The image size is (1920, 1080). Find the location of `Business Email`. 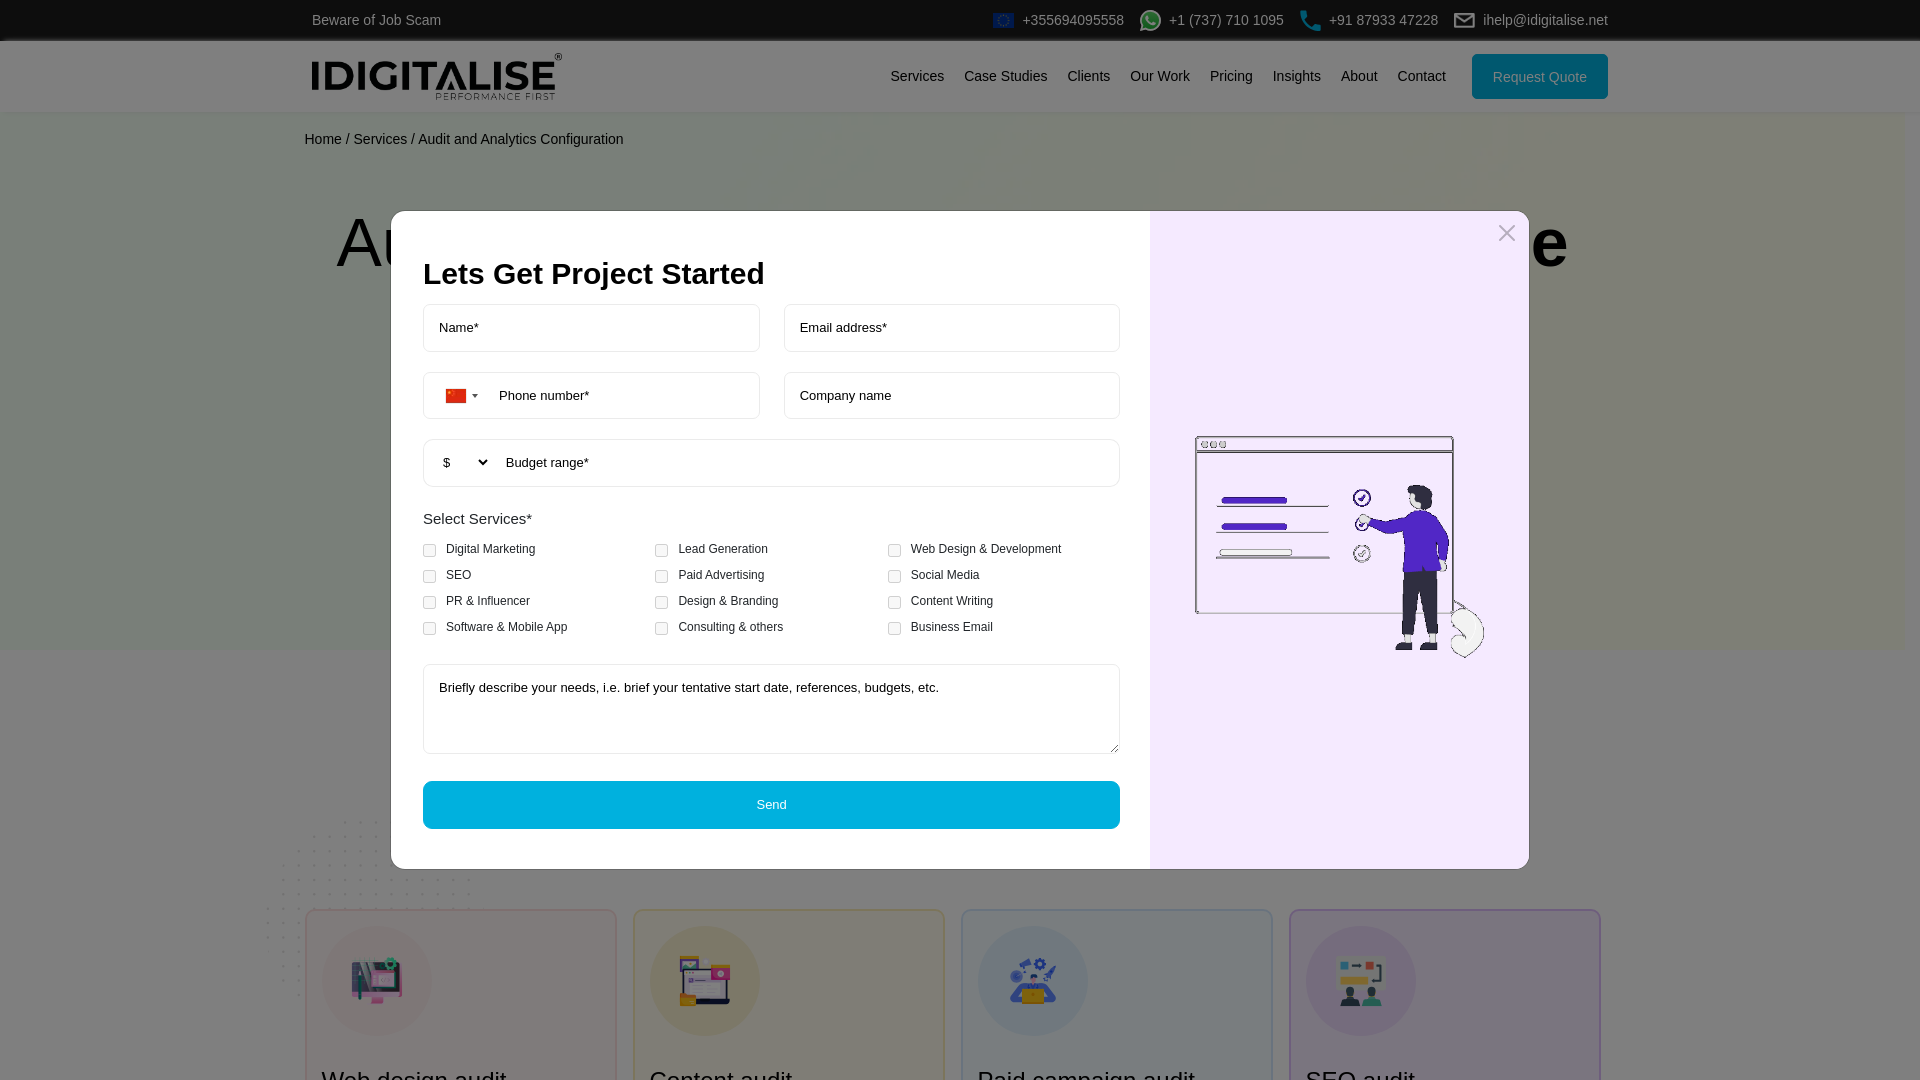

Business Email is located at coordinates (894, 628).